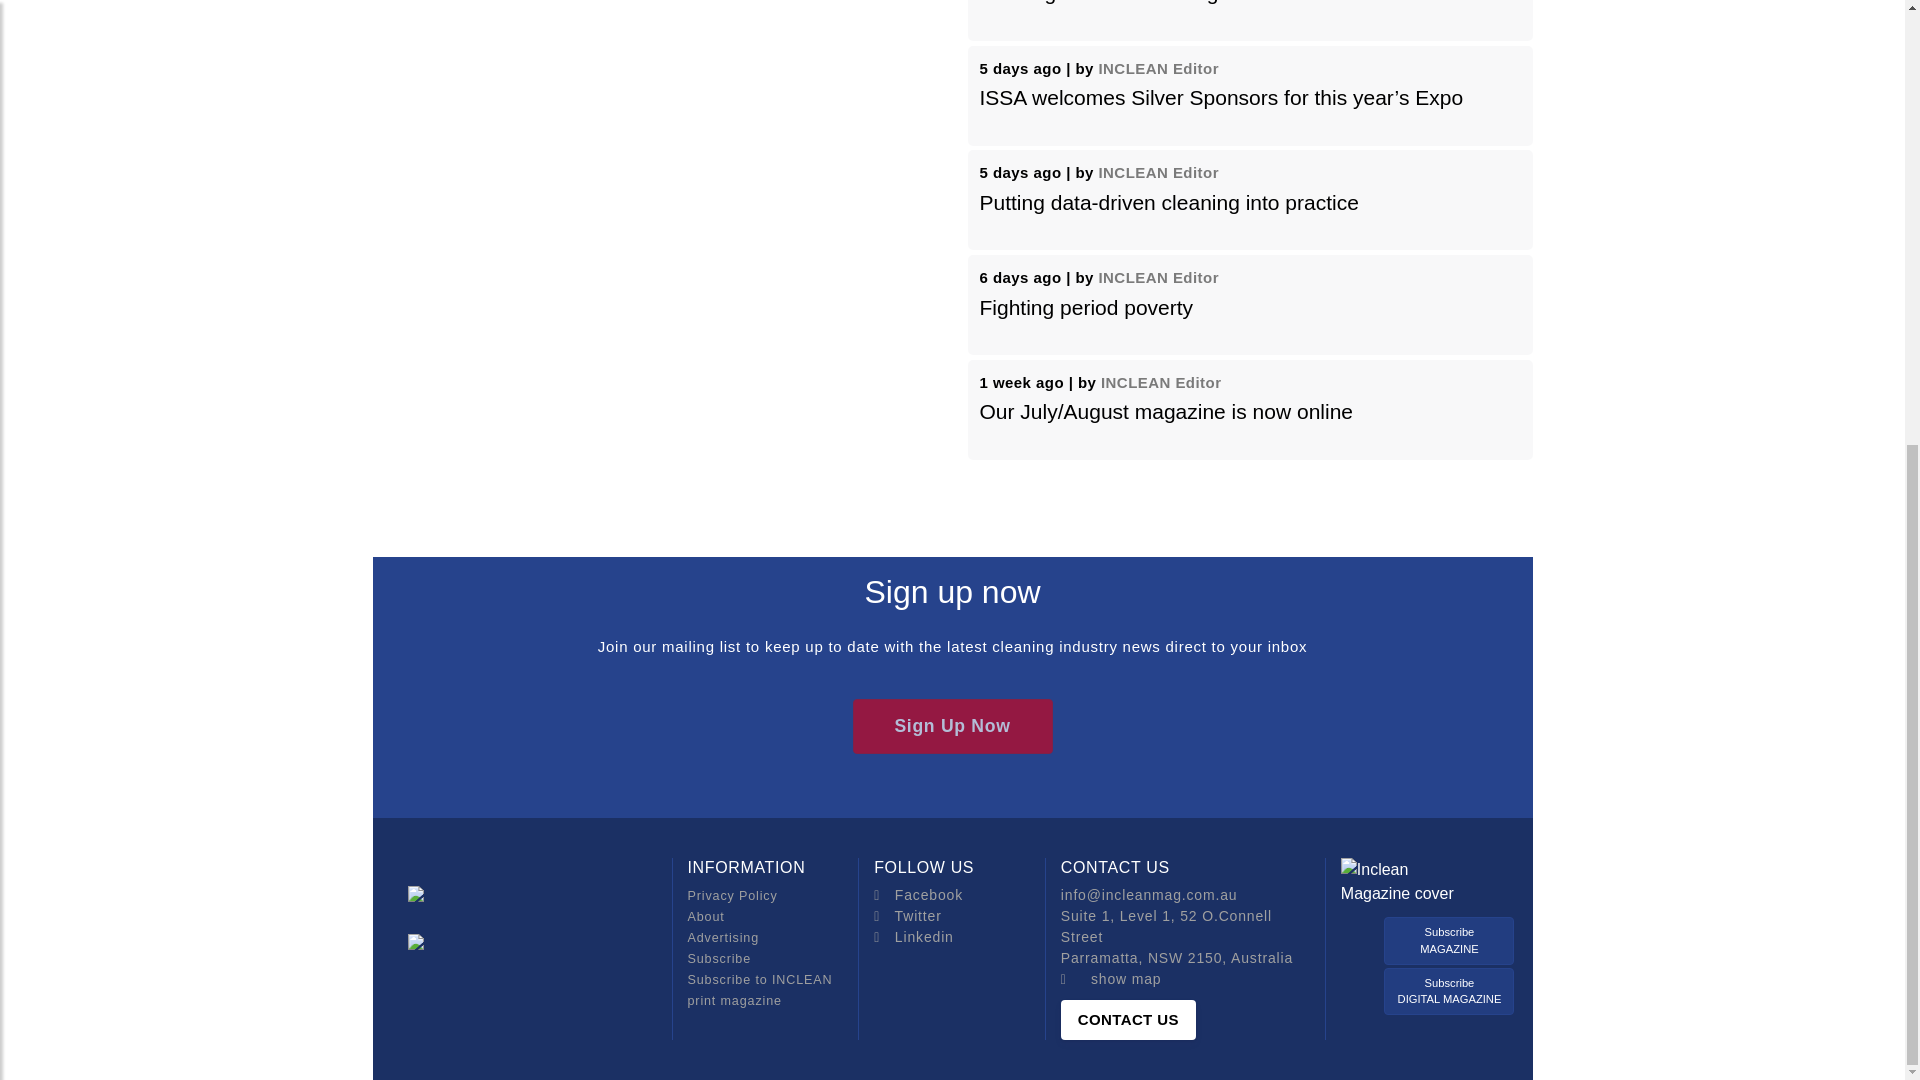 The width and height of the screenshot is (1920, 1080). I want to click on INCLEAN Editor, so click(1158, 68).